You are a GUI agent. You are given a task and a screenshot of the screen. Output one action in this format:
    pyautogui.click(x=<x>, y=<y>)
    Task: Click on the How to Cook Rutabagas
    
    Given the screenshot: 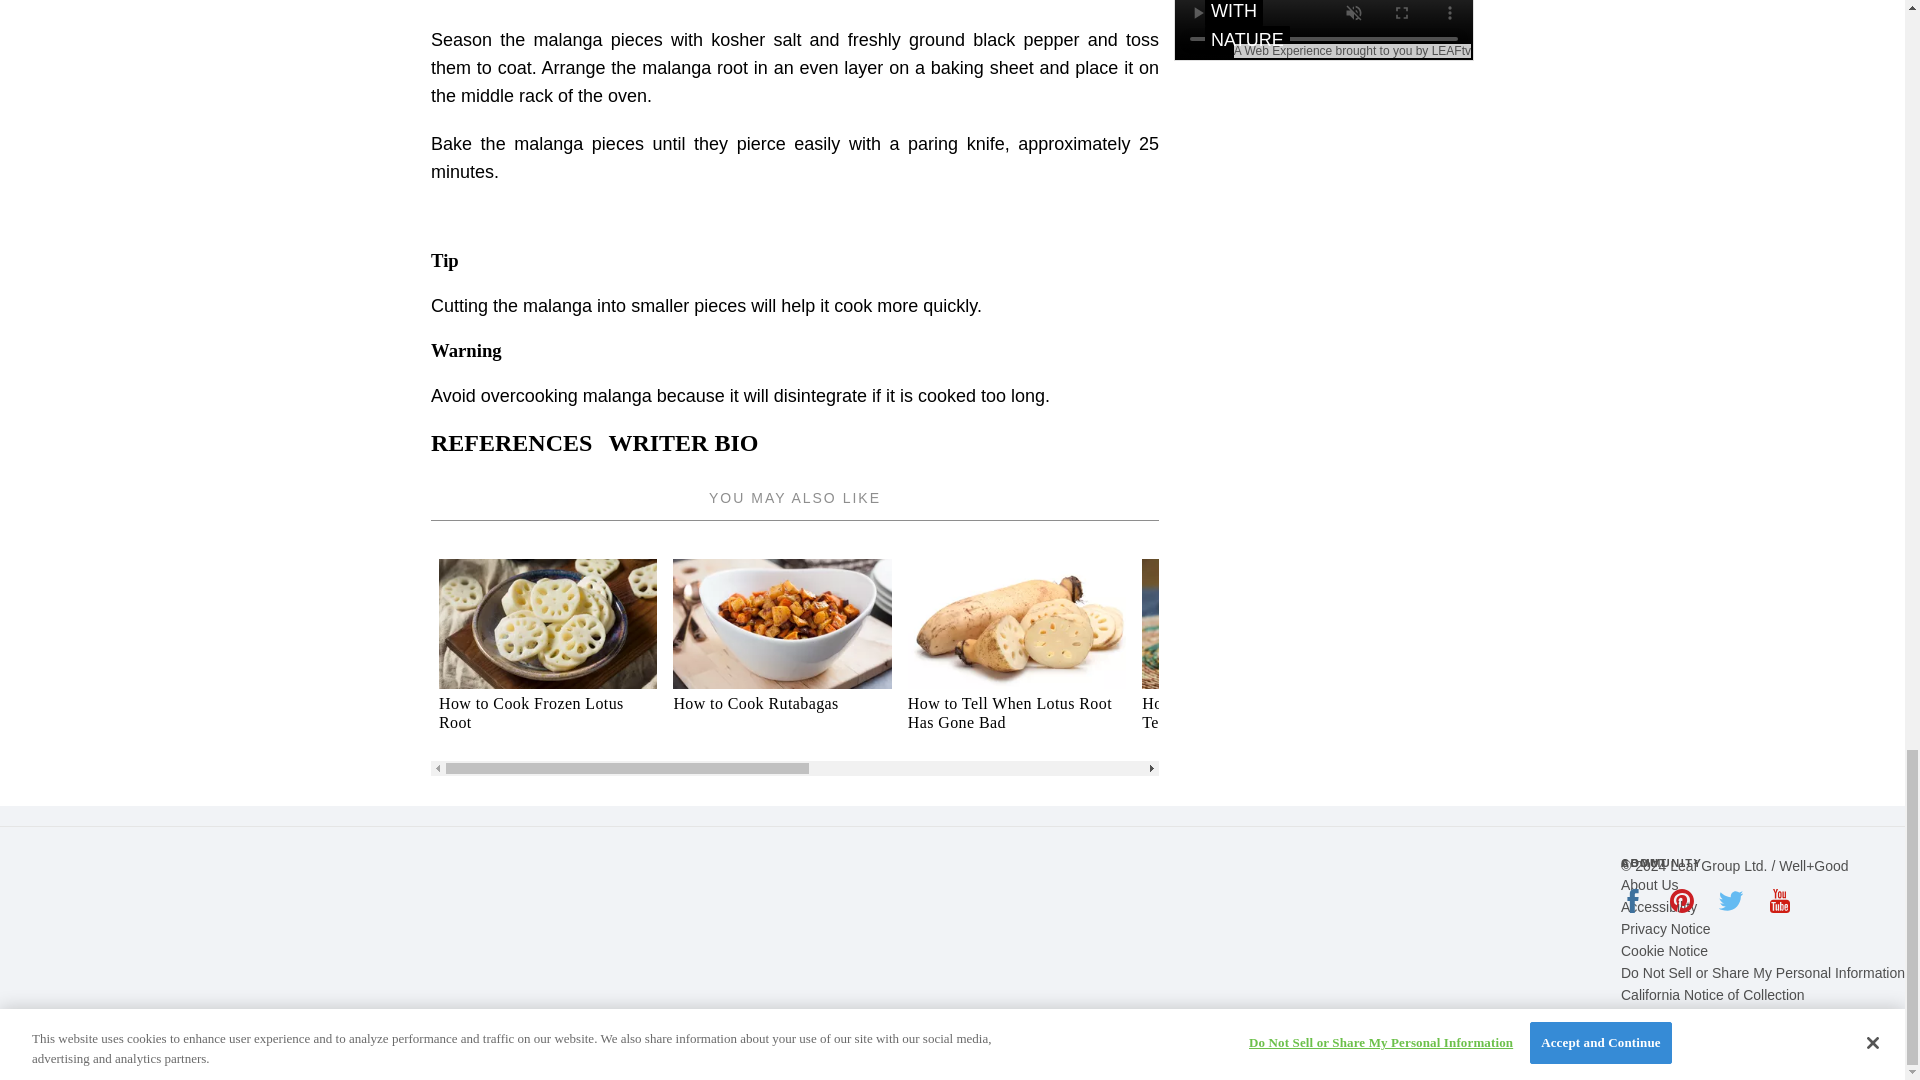 What is the action you would take?
    pyautogui.click(x=782, y=659)
    